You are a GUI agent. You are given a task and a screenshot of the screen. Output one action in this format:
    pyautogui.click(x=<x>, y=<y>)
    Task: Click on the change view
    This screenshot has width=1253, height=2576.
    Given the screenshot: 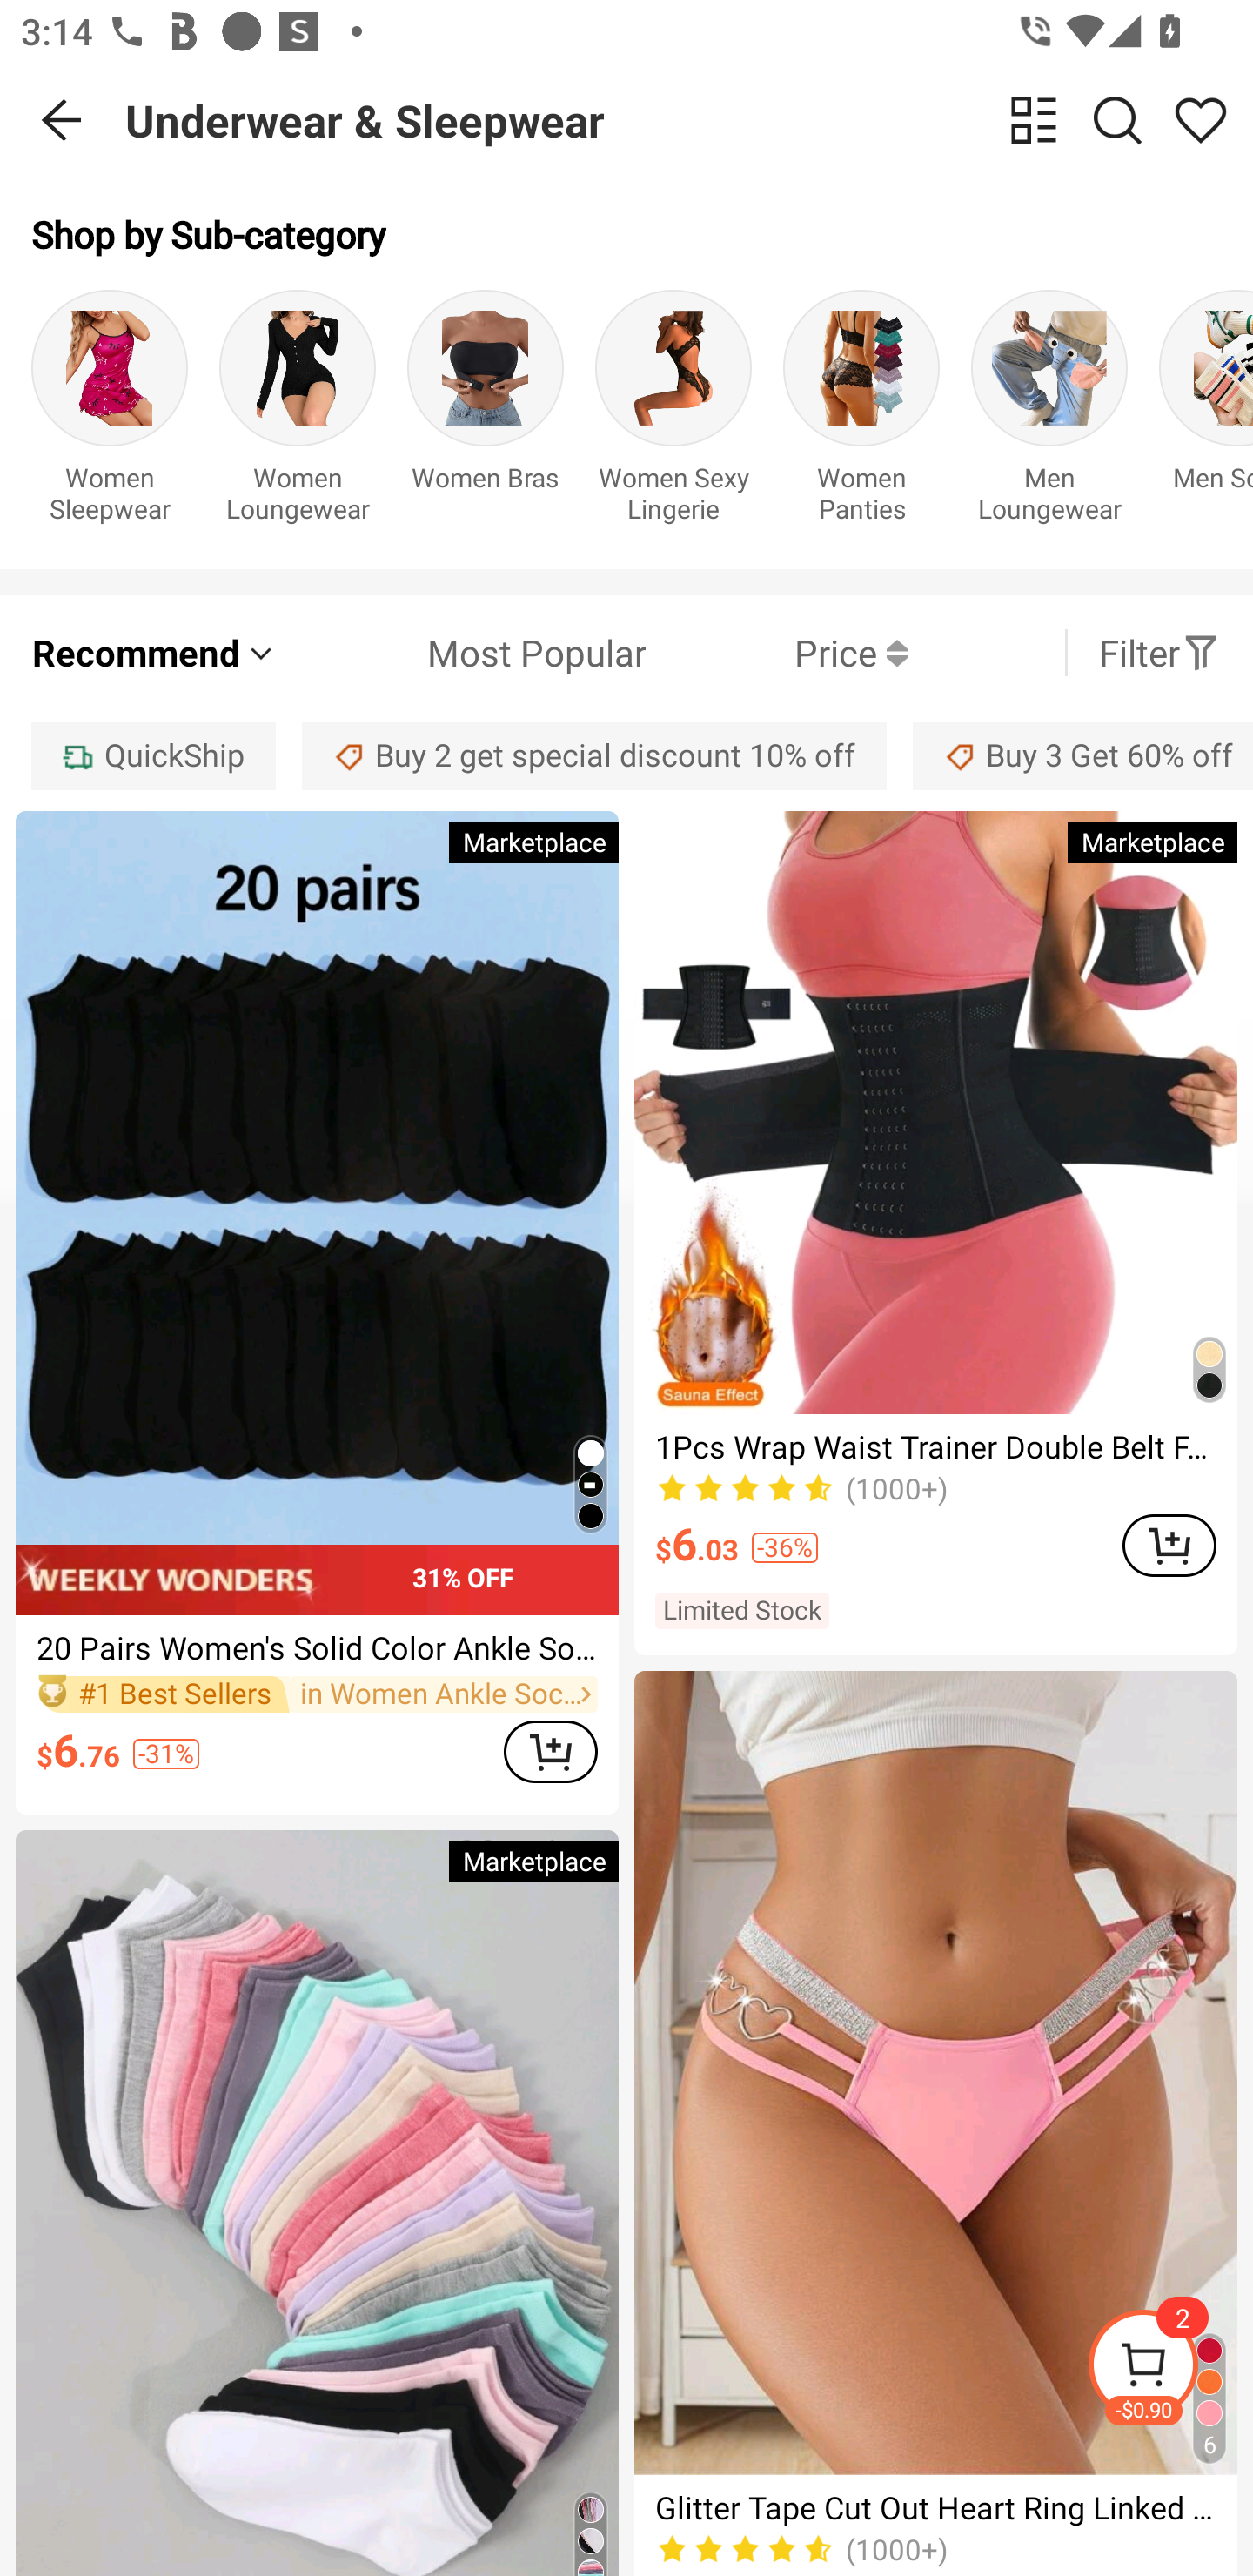 What is the action you would take?
    pyautogui.click(x=1034, y=119)
    